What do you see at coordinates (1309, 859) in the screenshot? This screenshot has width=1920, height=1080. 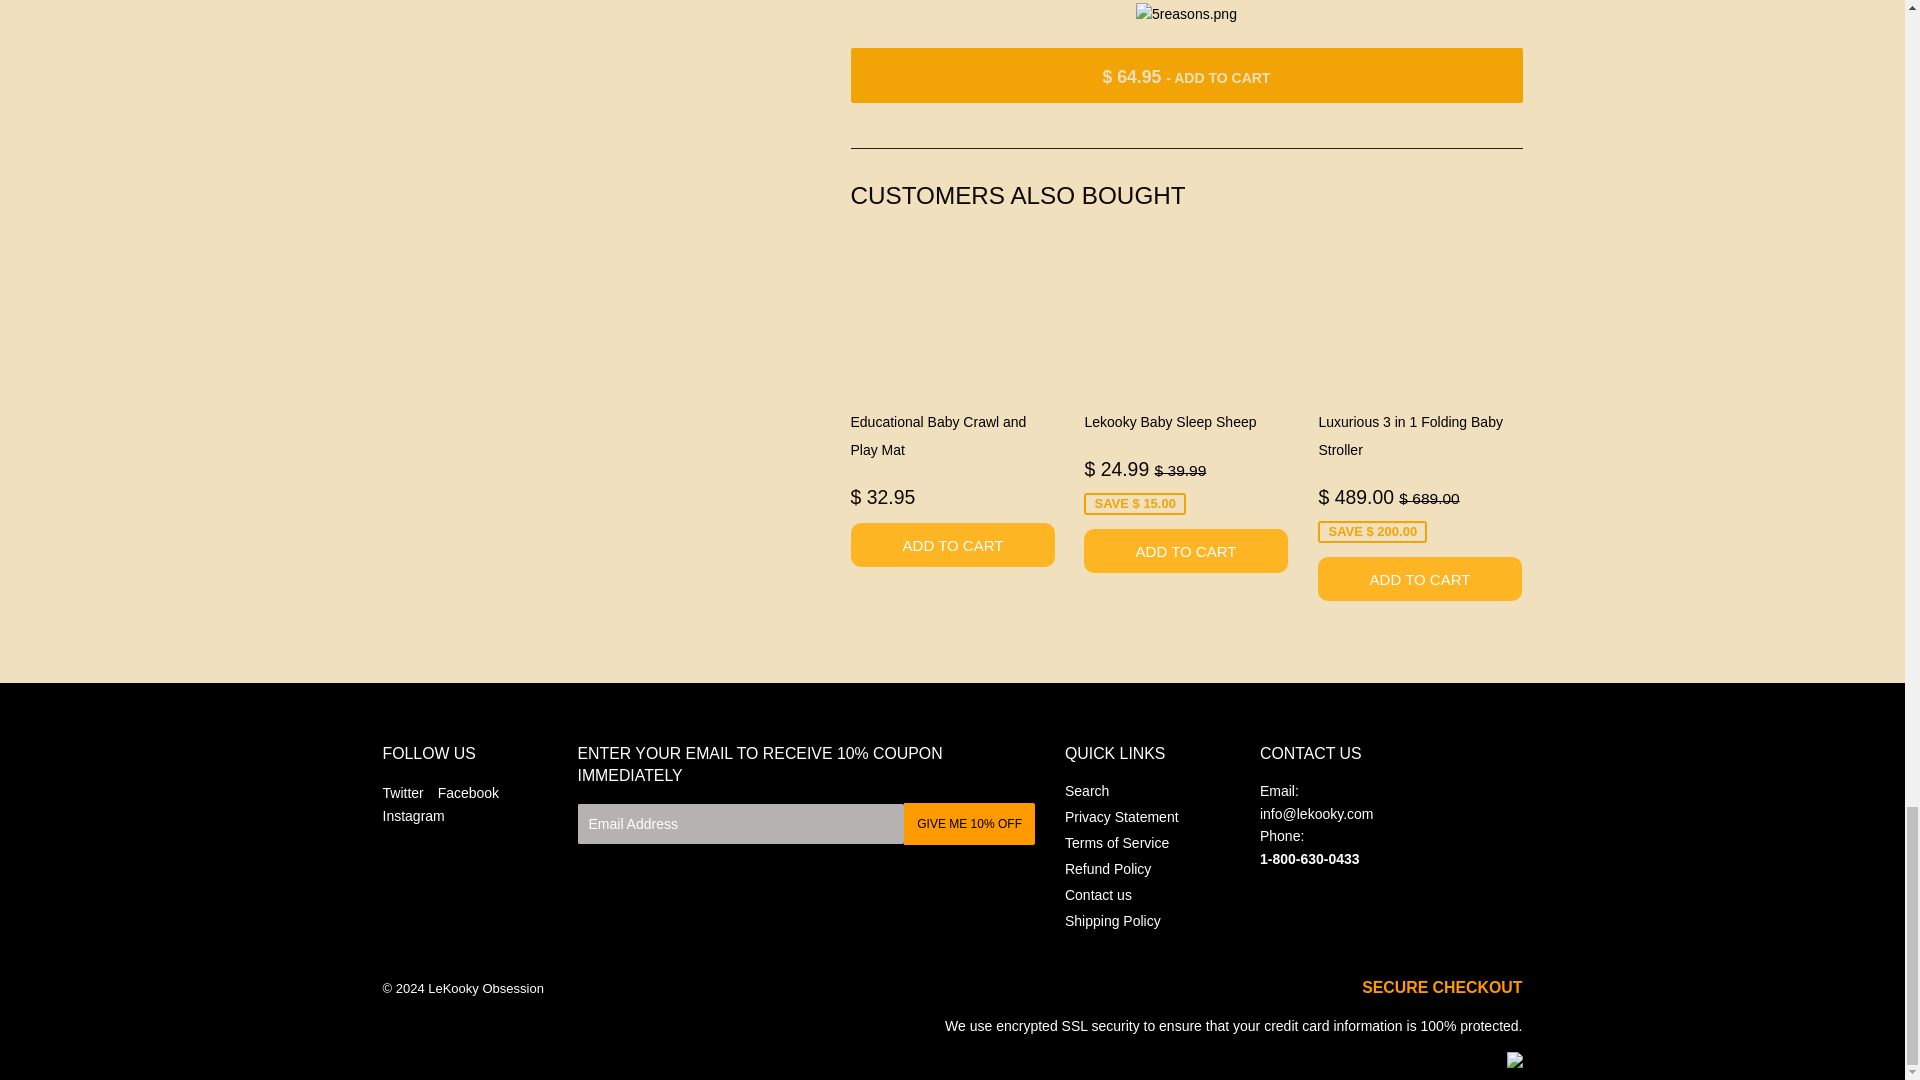 I see `tel:1-800-630-0433` at bounding box center [1309, 859].